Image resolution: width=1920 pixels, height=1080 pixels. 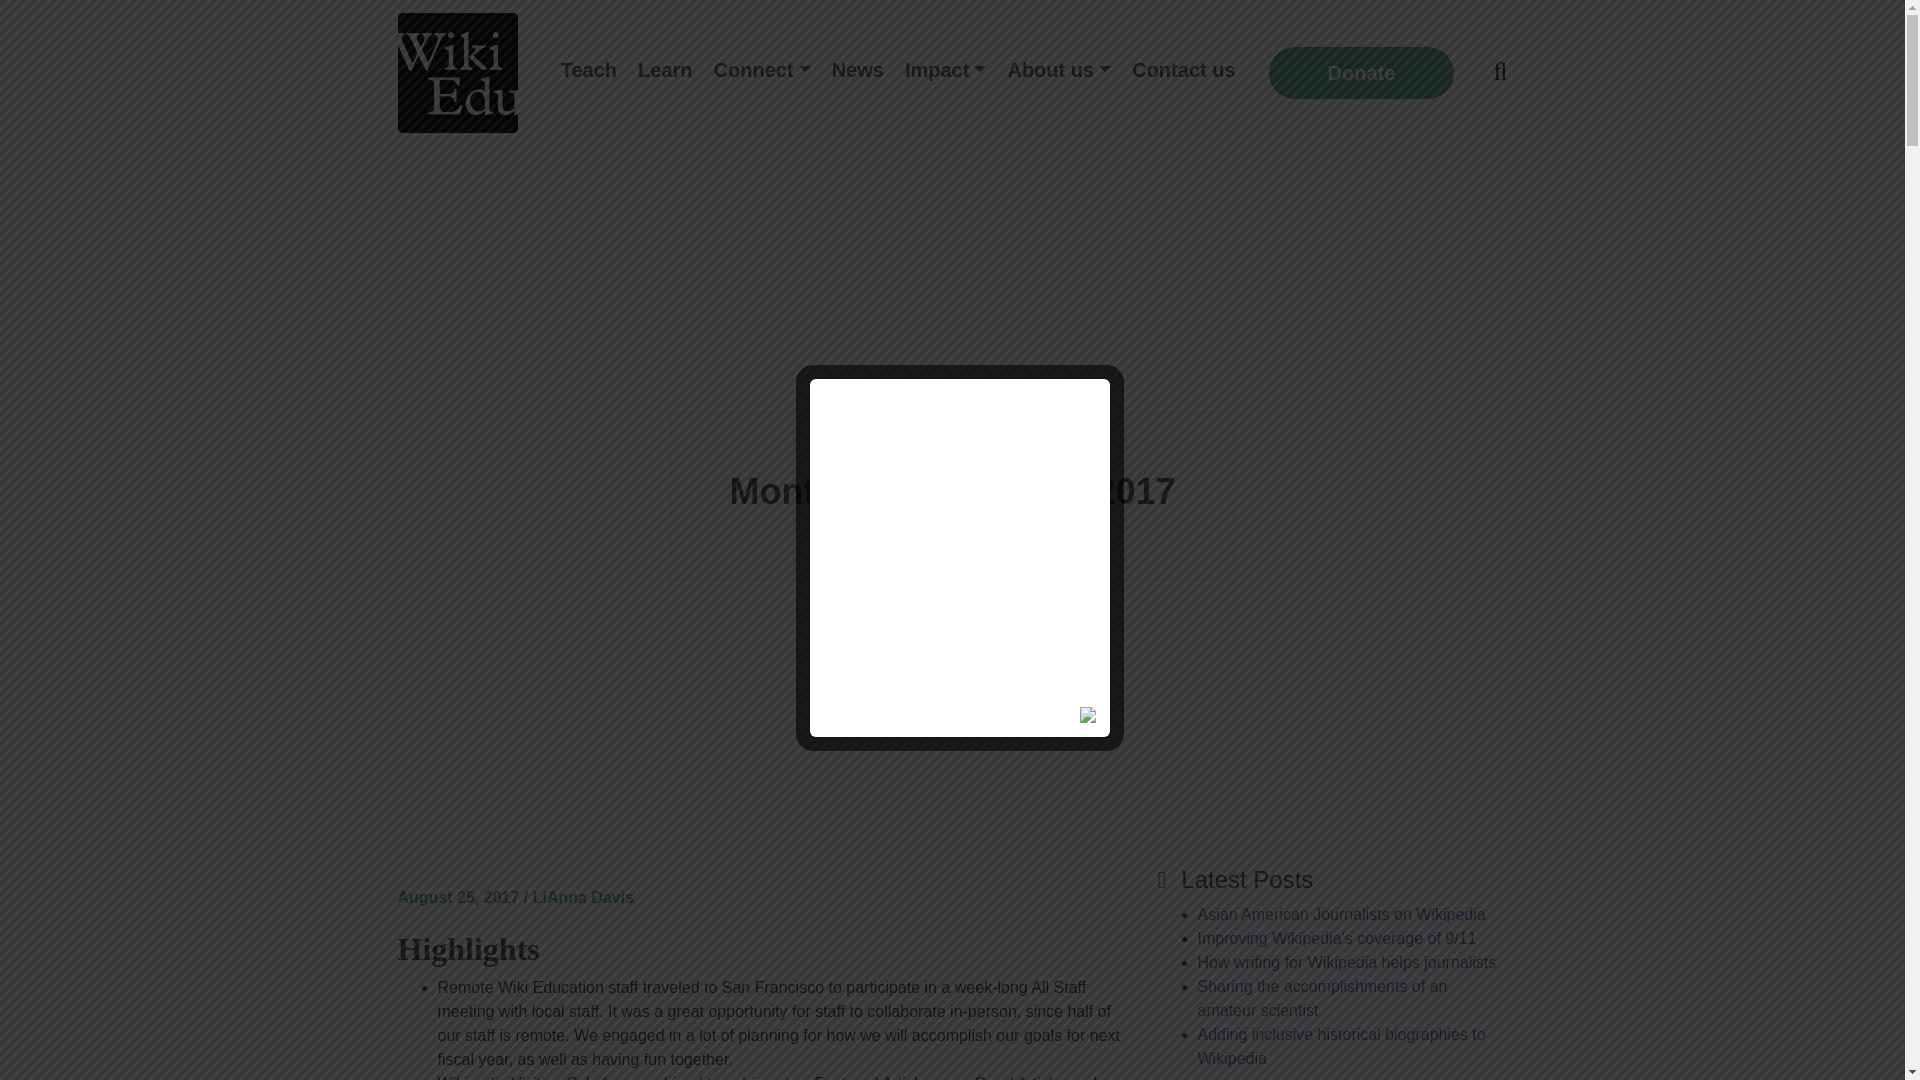 I want to click on Contact us, so click(x=1182, y=70).